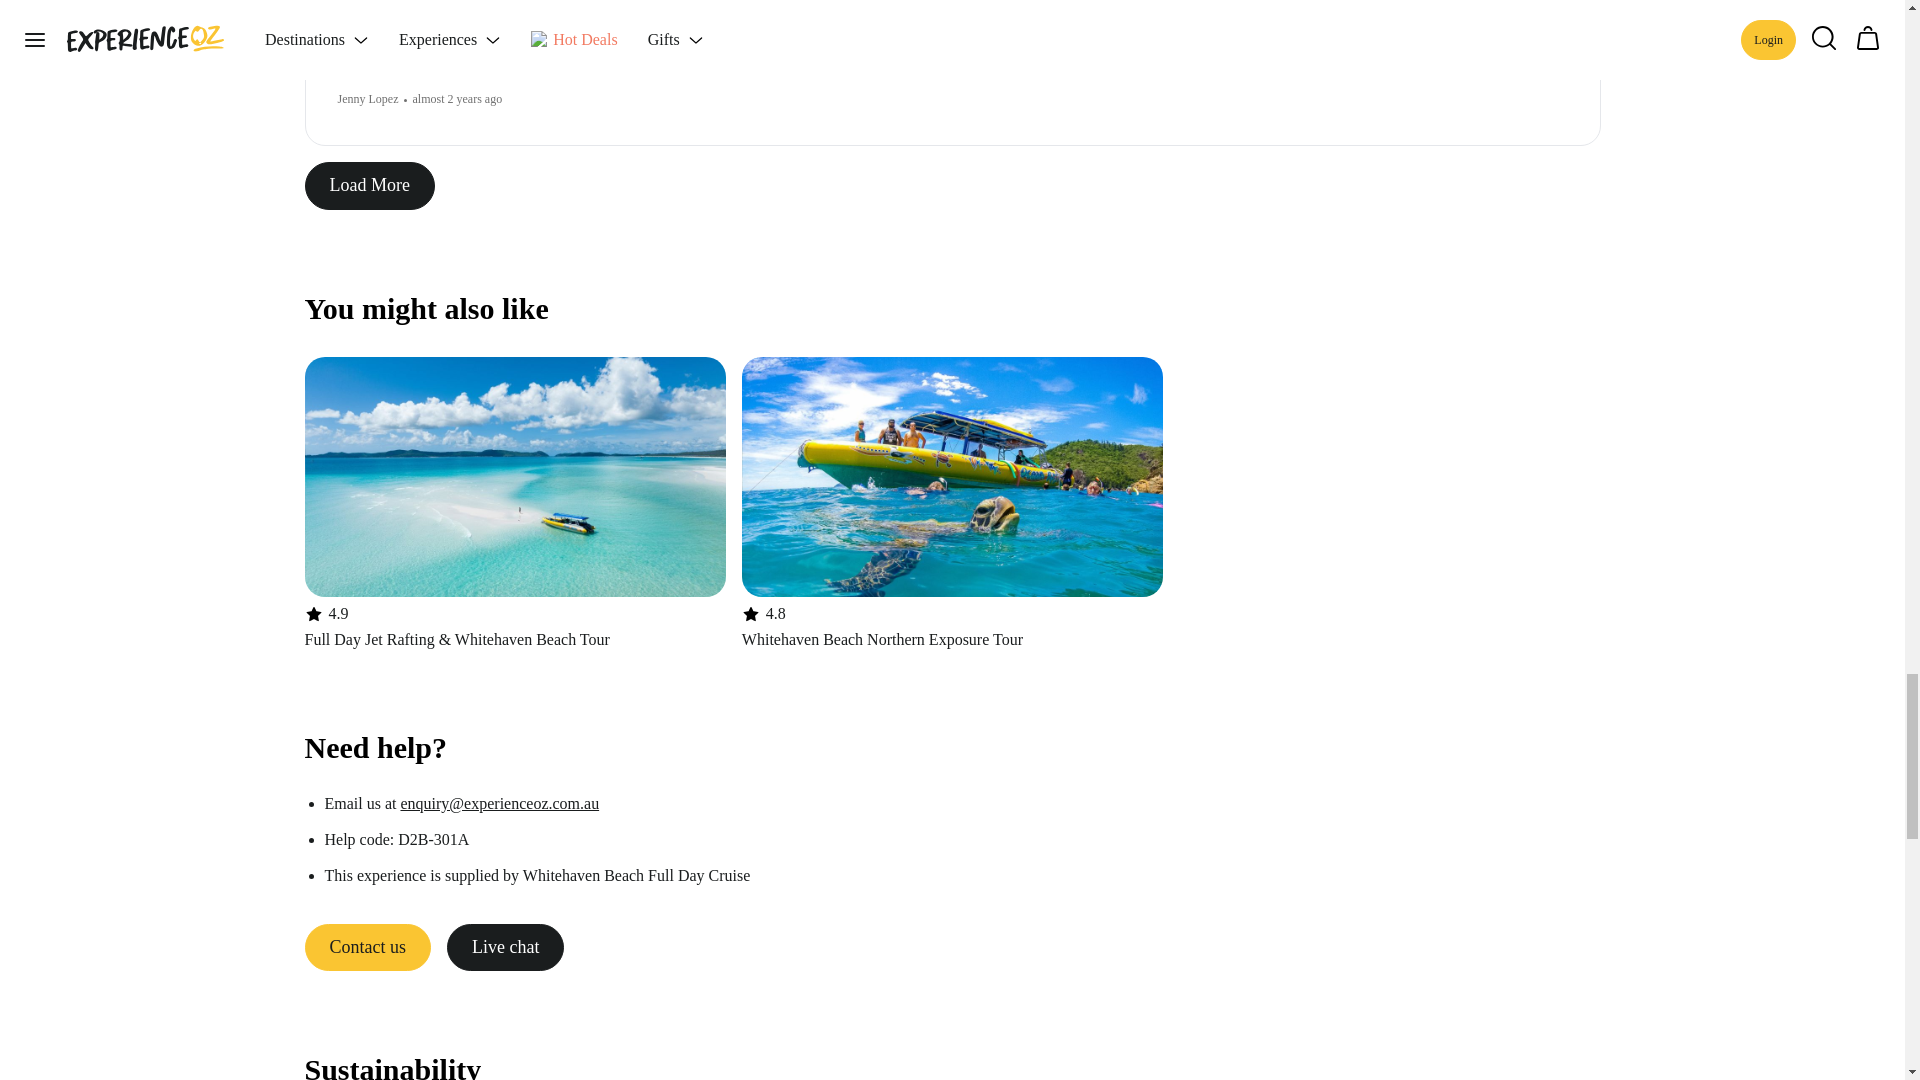  Describe the element at coordinates (366, 948) in the screenshot. I see `Contact us` at that location.